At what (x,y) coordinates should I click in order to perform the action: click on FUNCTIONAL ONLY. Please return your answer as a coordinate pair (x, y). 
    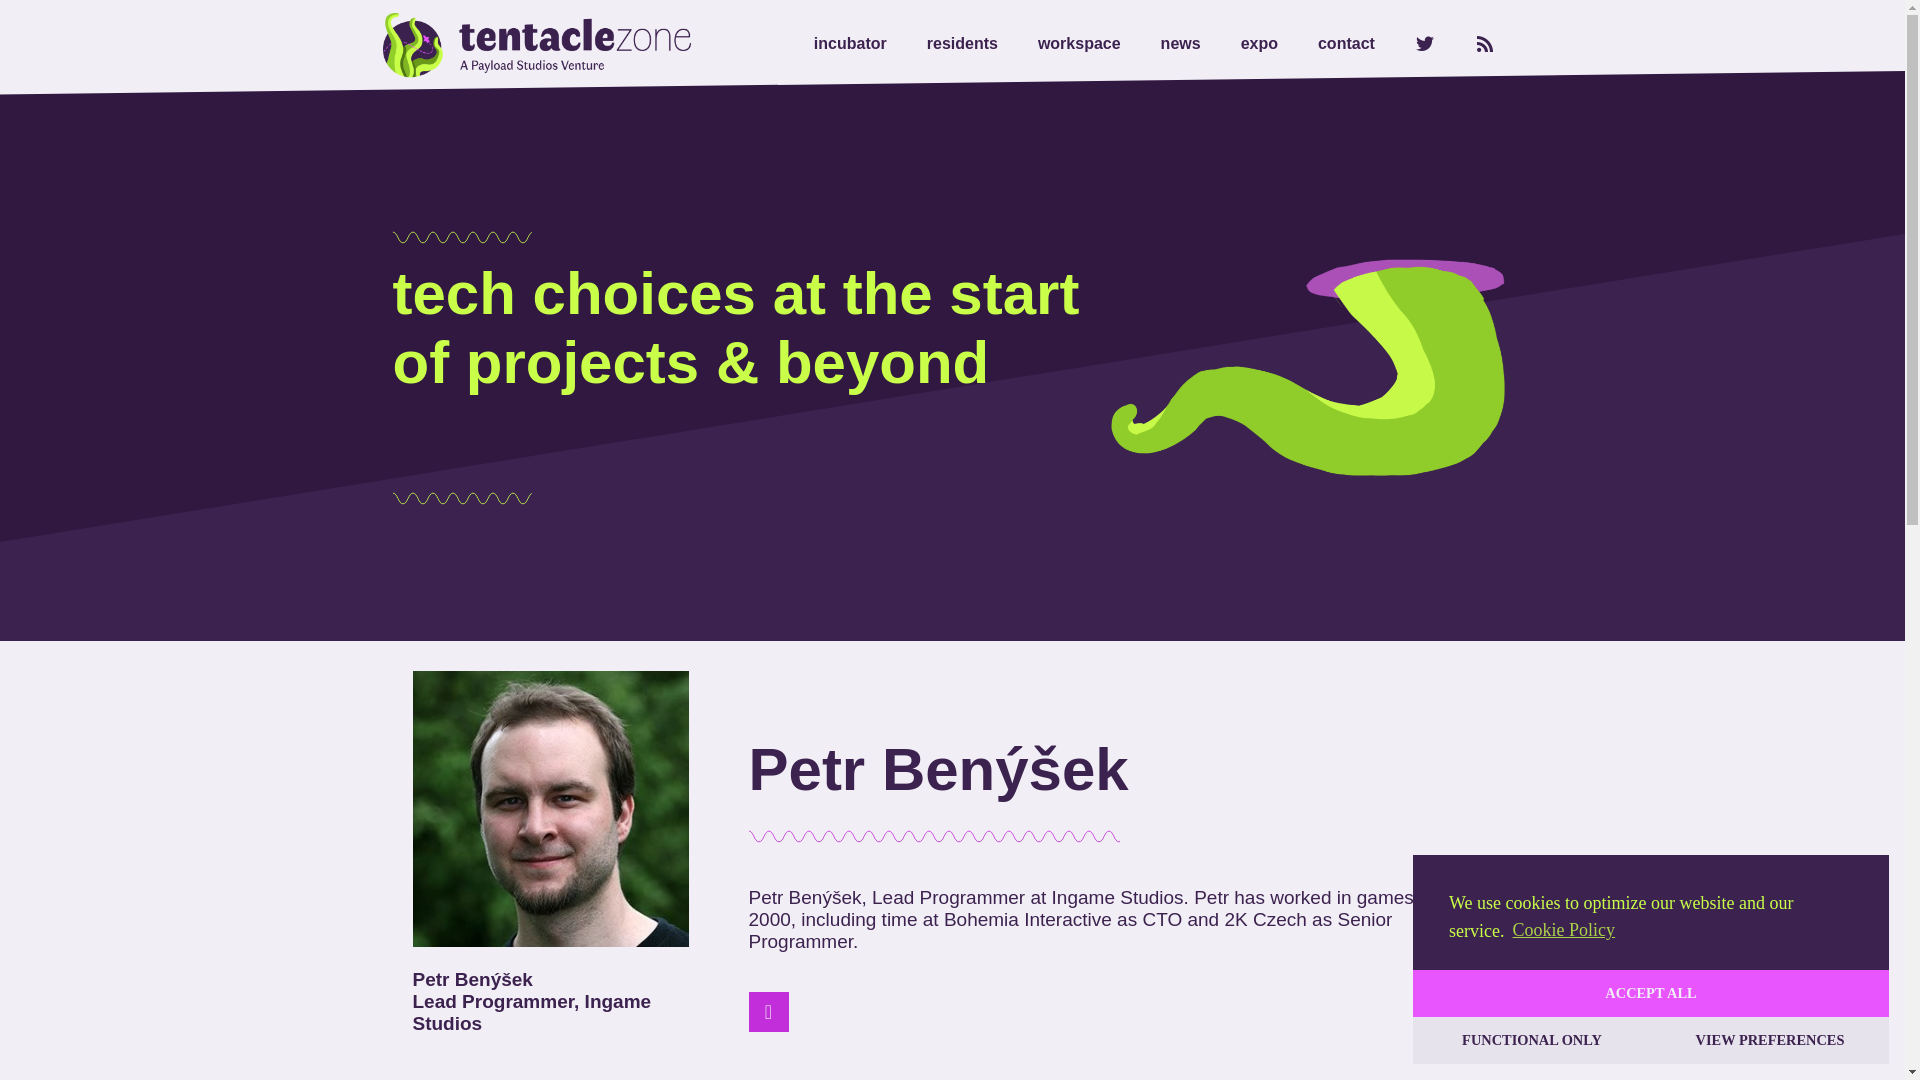
    Looking at the image, I should click on (1532, 1040).